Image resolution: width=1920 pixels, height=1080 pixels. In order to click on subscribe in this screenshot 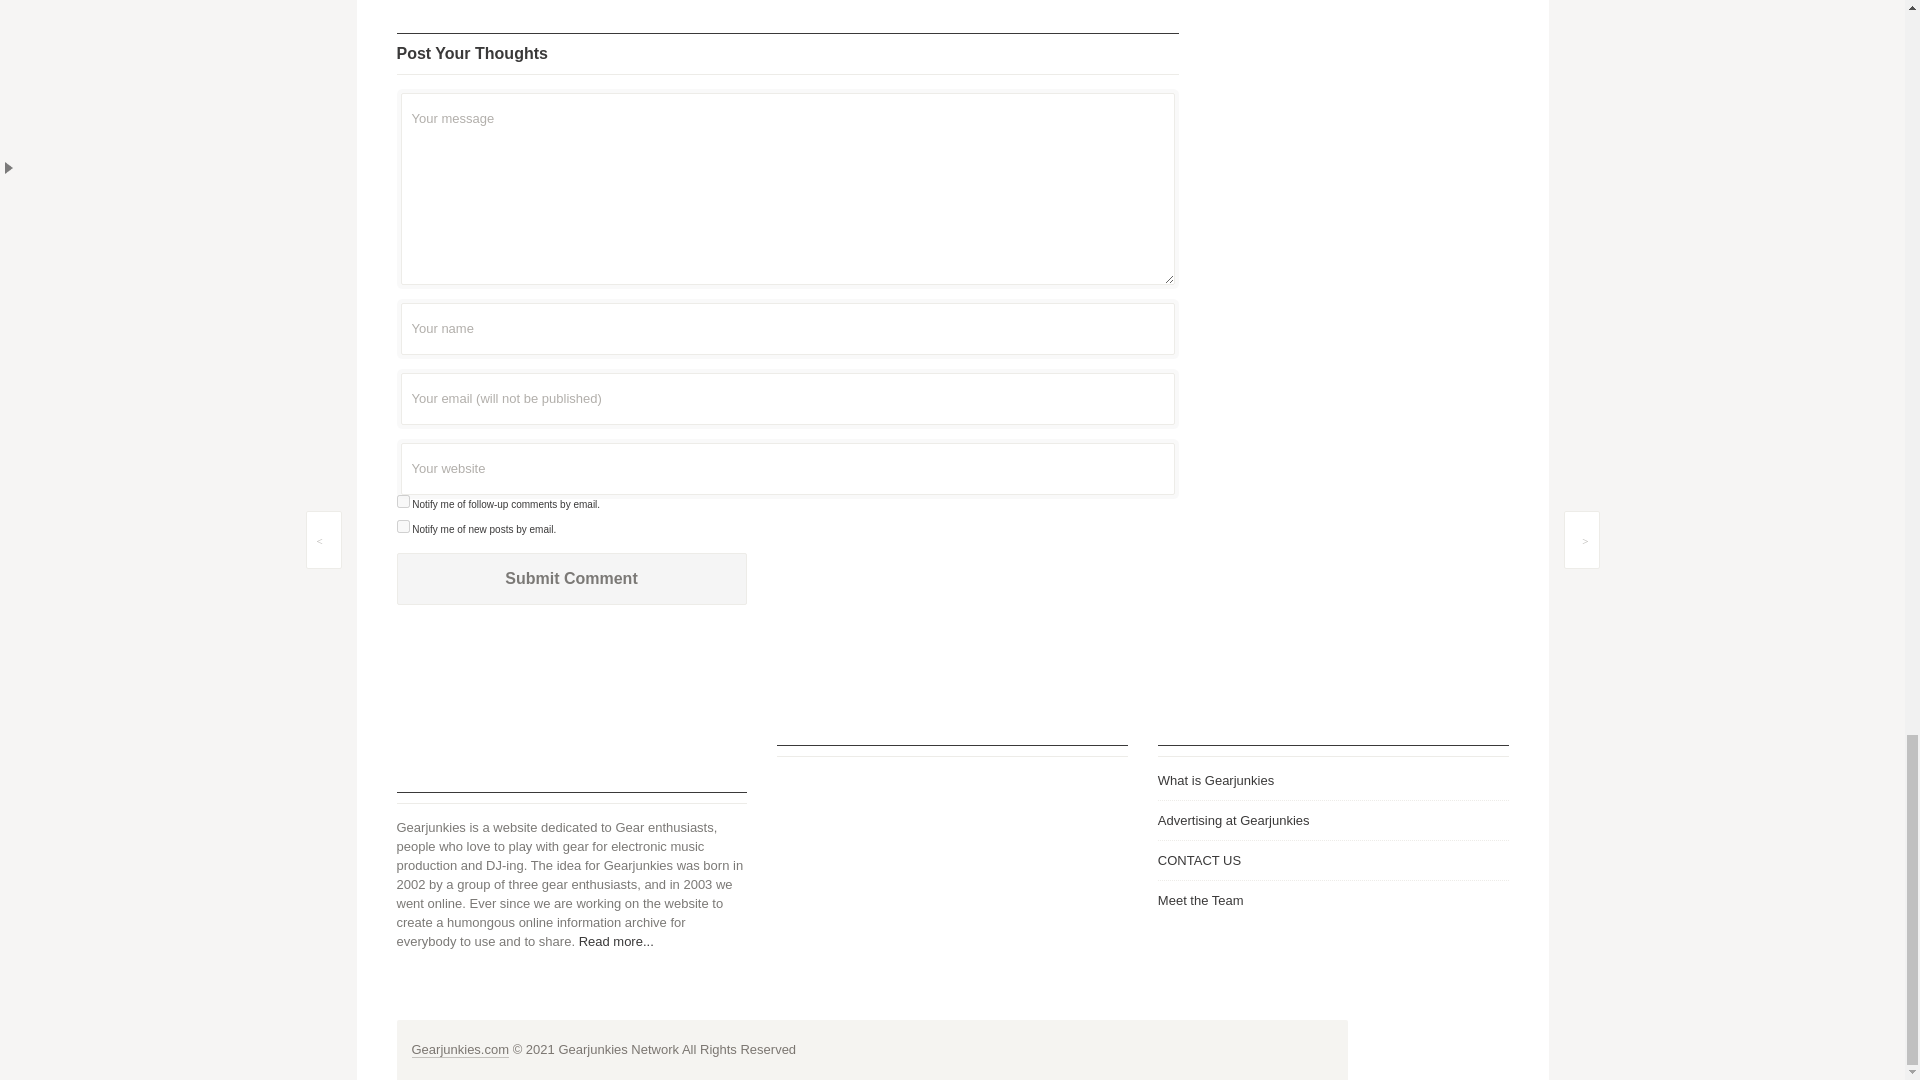, I will do `click(402, 526)`.